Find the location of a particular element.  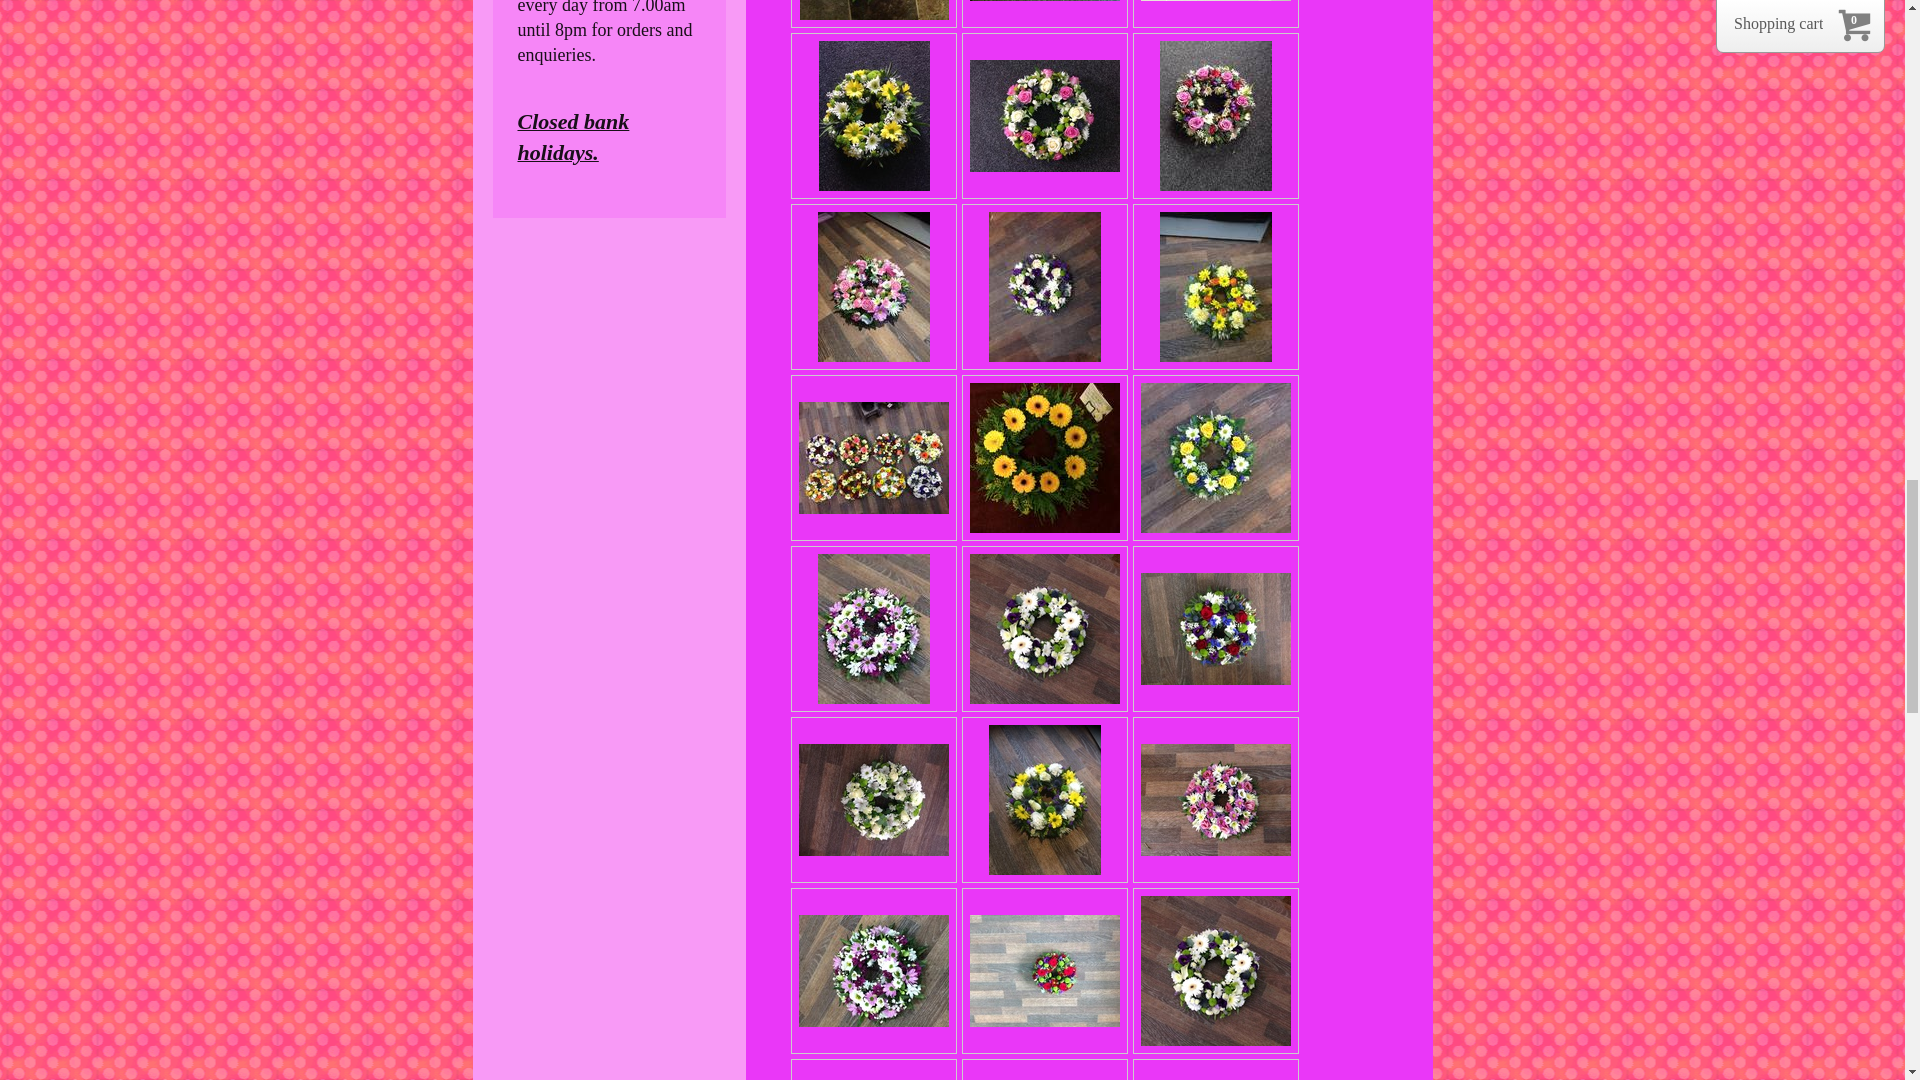

mixed wreath is located at coordinates (1044, 116).